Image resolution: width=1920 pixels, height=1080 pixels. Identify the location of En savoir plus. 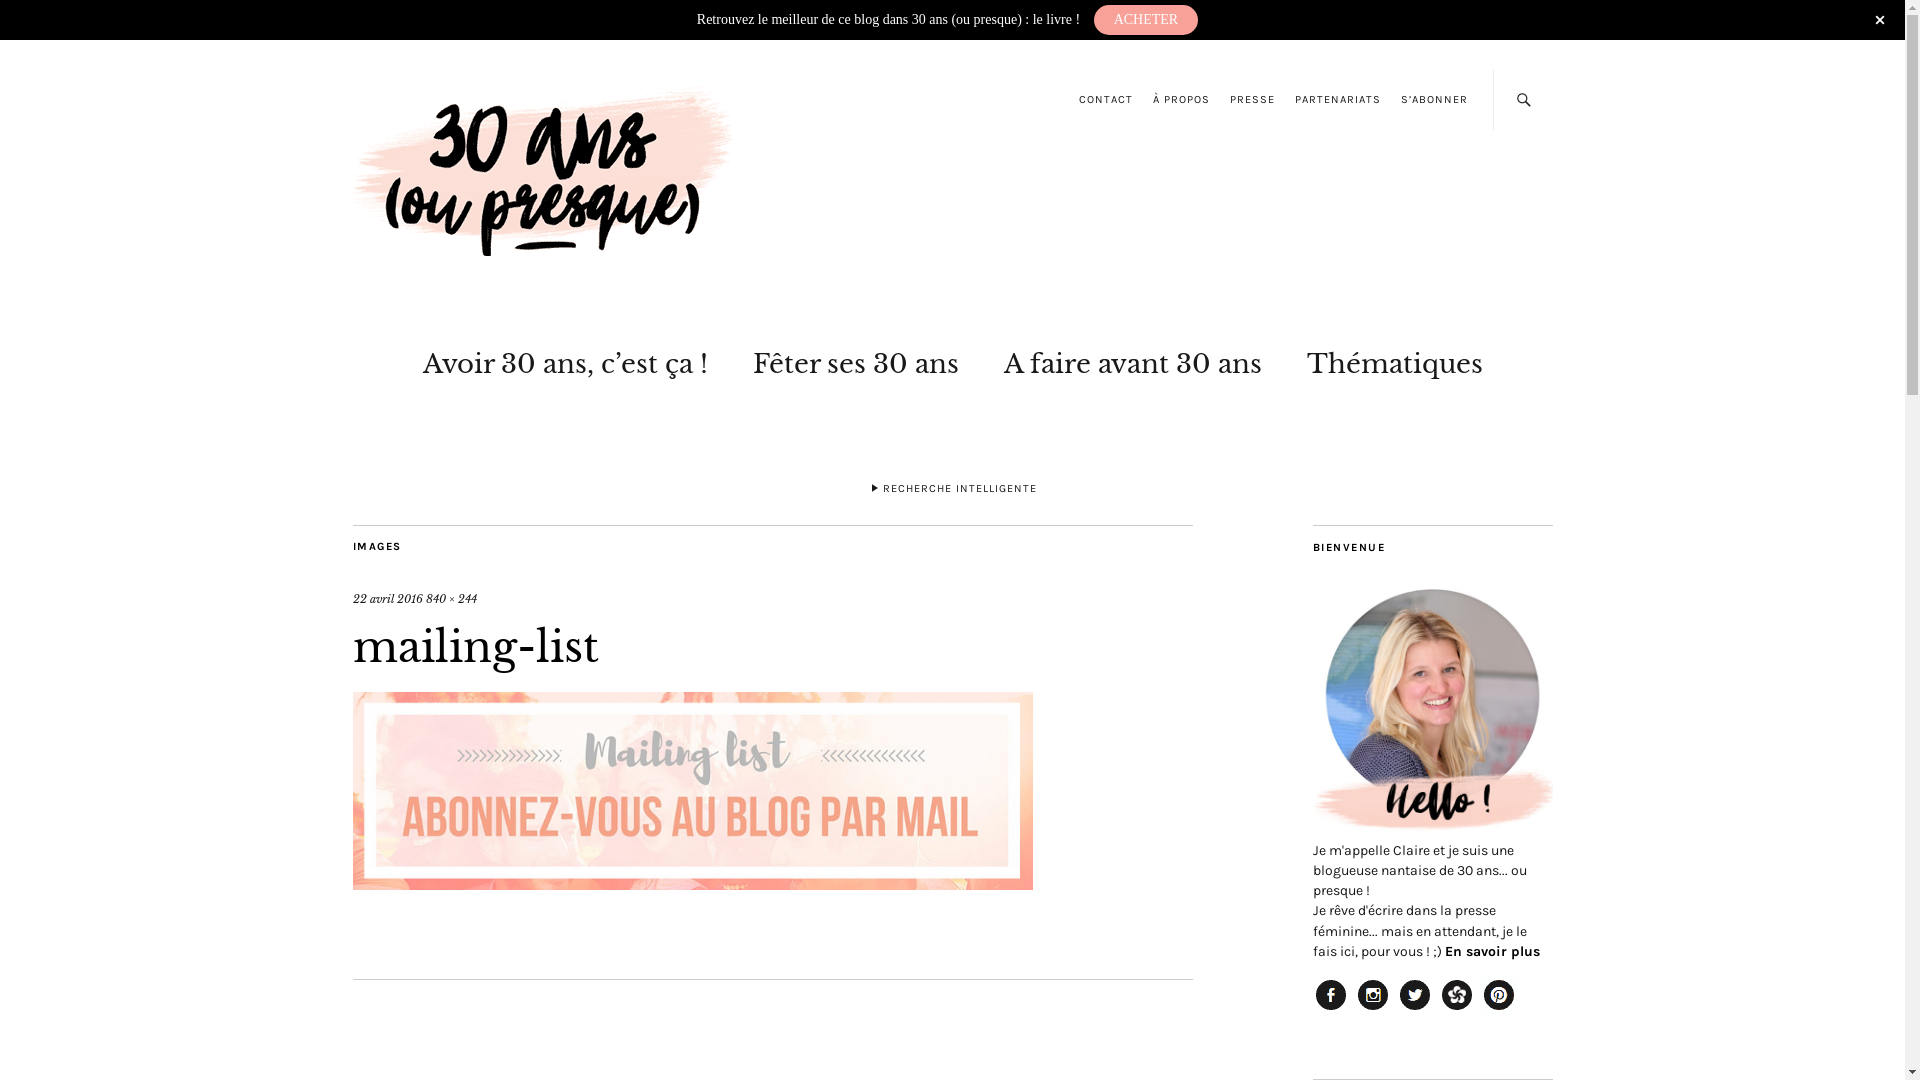
(1492, 952).